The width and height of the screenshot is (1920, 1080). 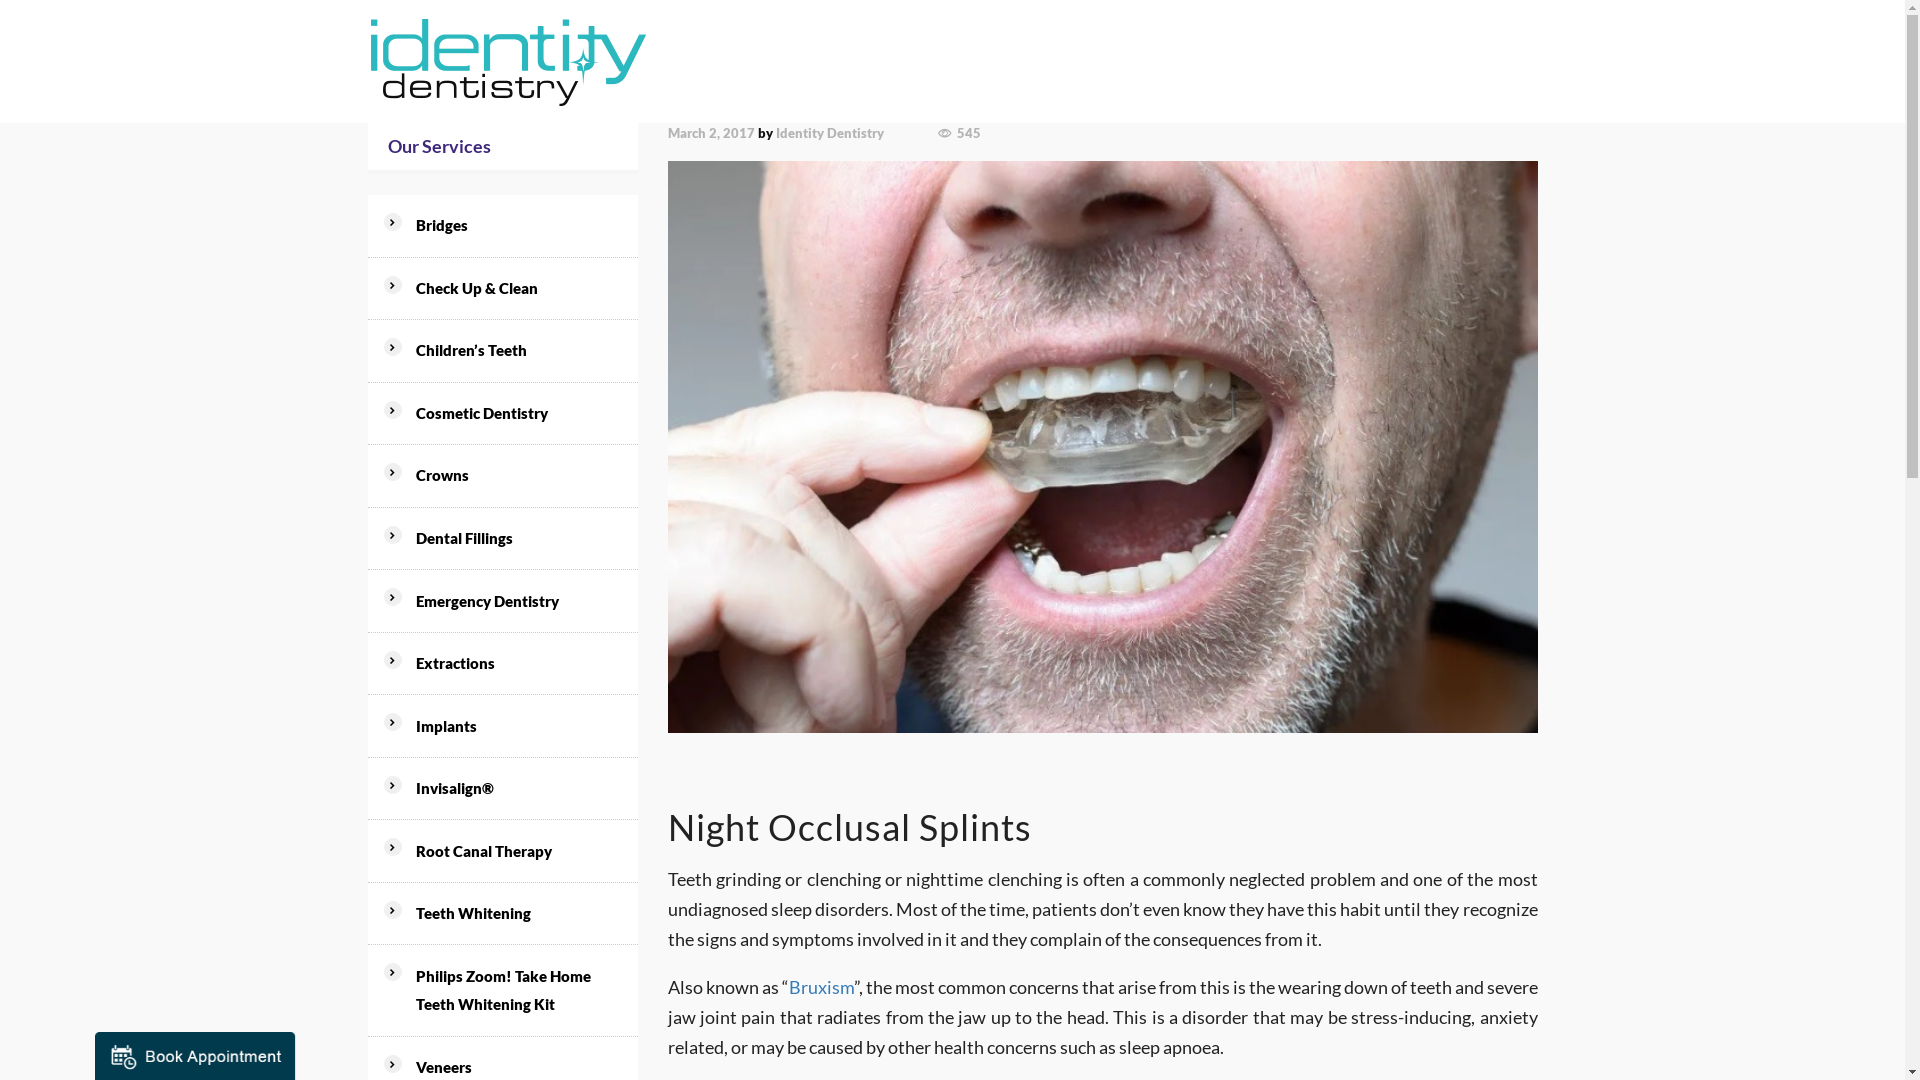 What do you see at coordinates (515, 601) in the screenshot?
I see `Emergency Dentistry` at bounding box center [515, 601].